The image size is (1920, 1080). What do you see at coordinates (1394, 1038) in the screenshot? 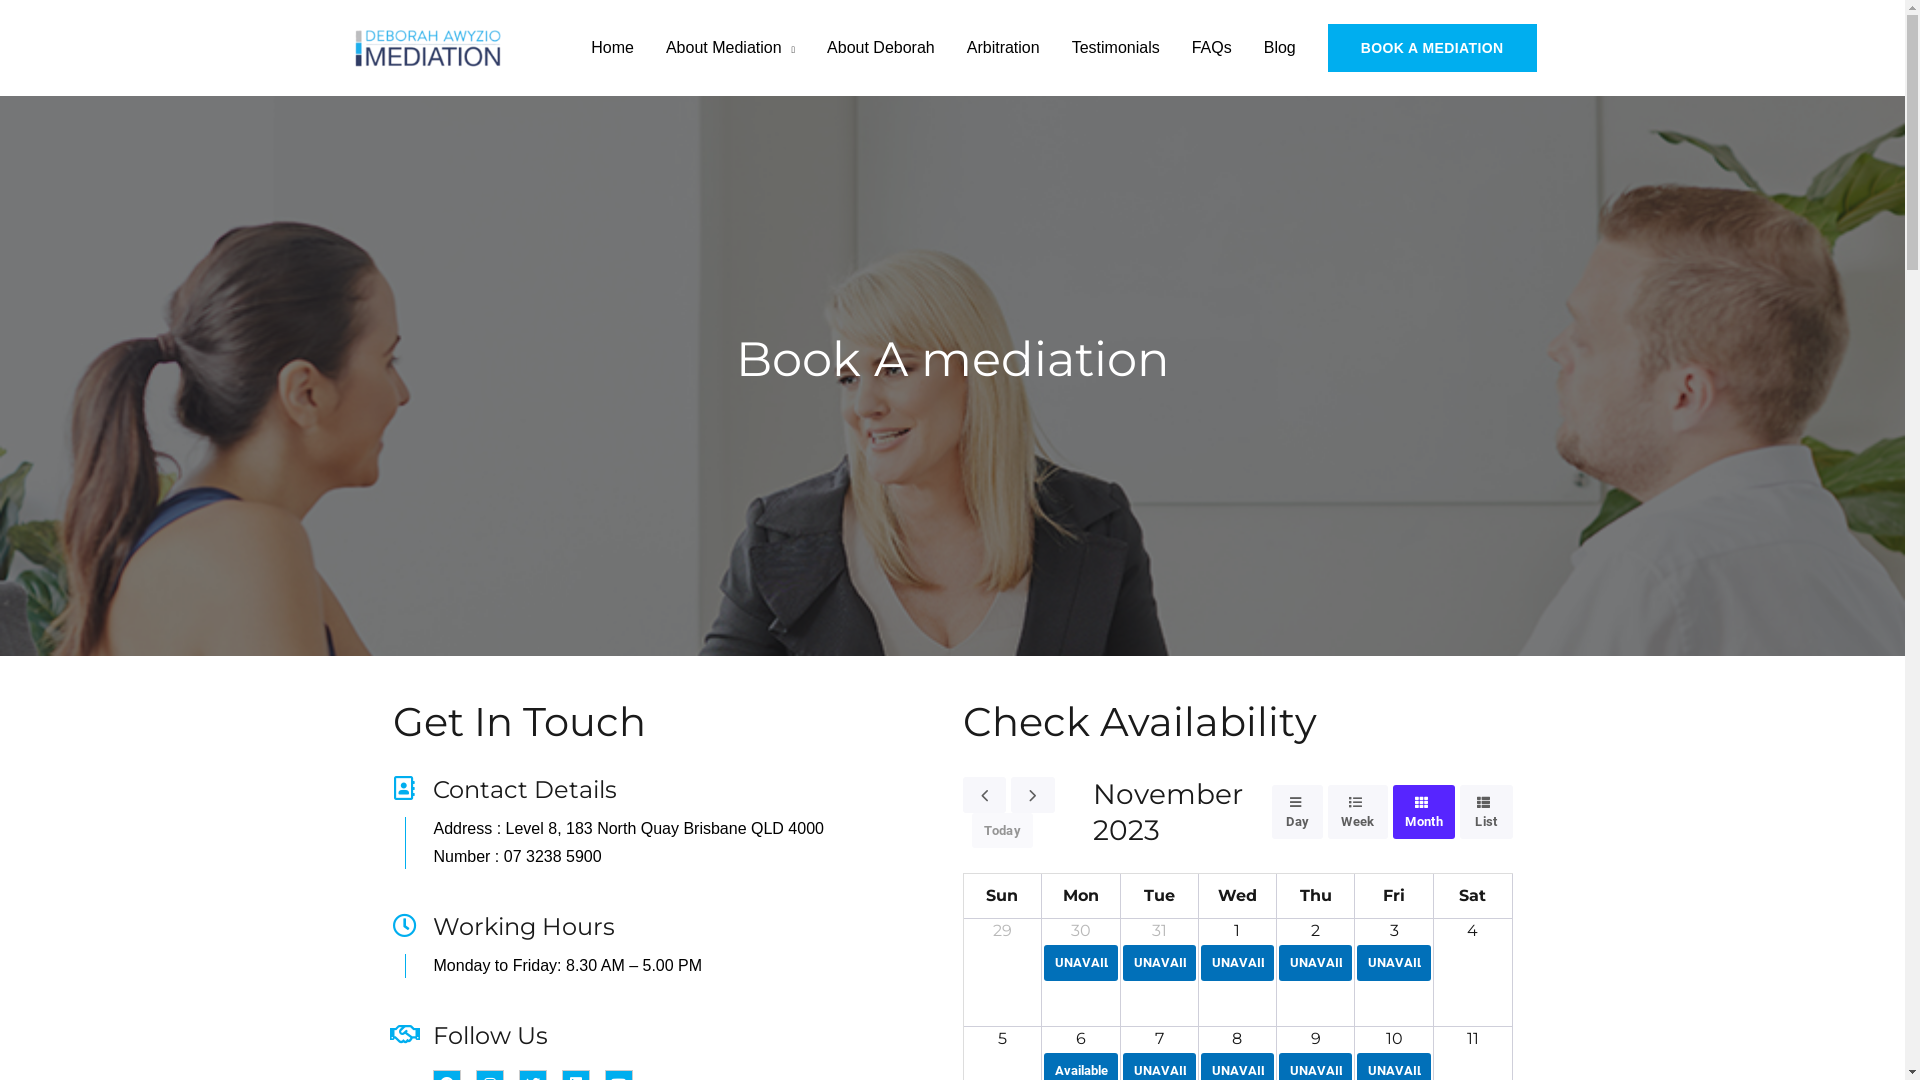
I see `10` at bounding box center [1394, 1038].